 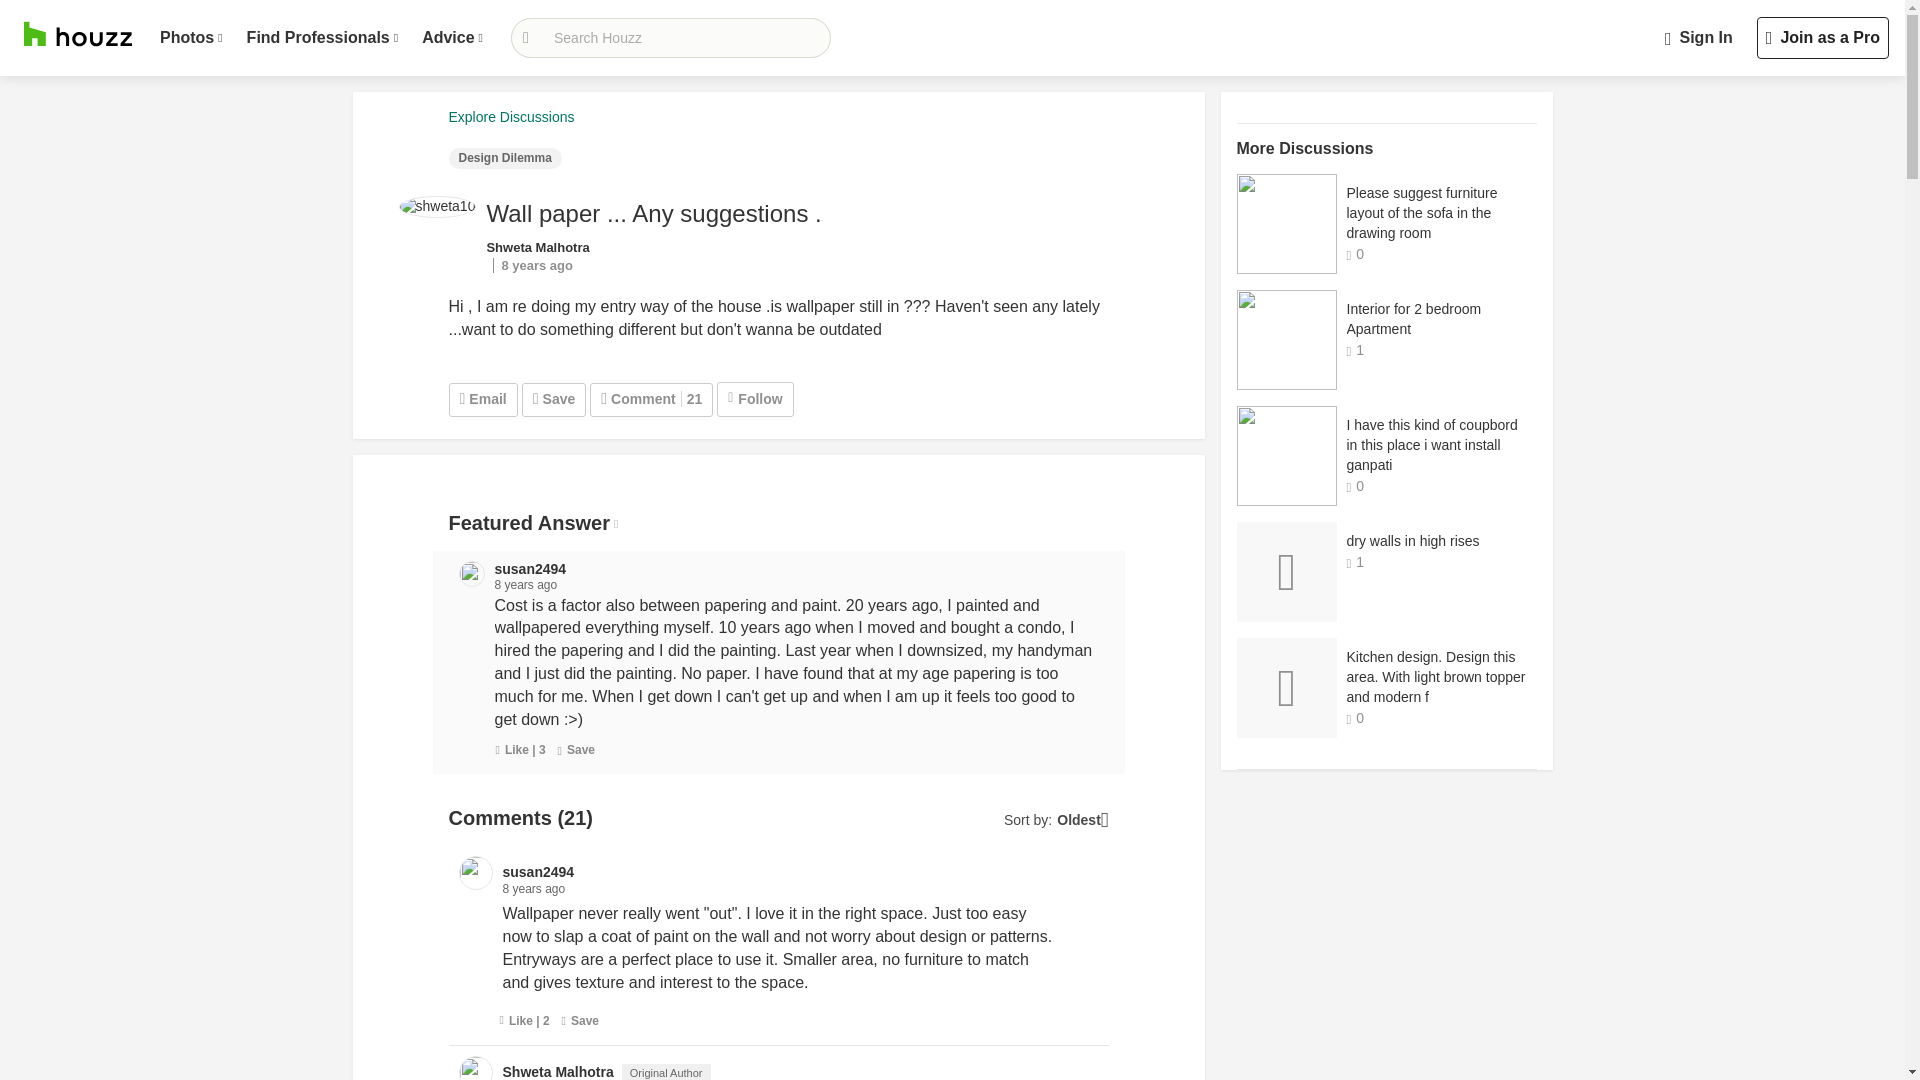 What do you see at coordinates (452, 38) in the screenshot?
I see `Advice` at bounding box center [452, 38].